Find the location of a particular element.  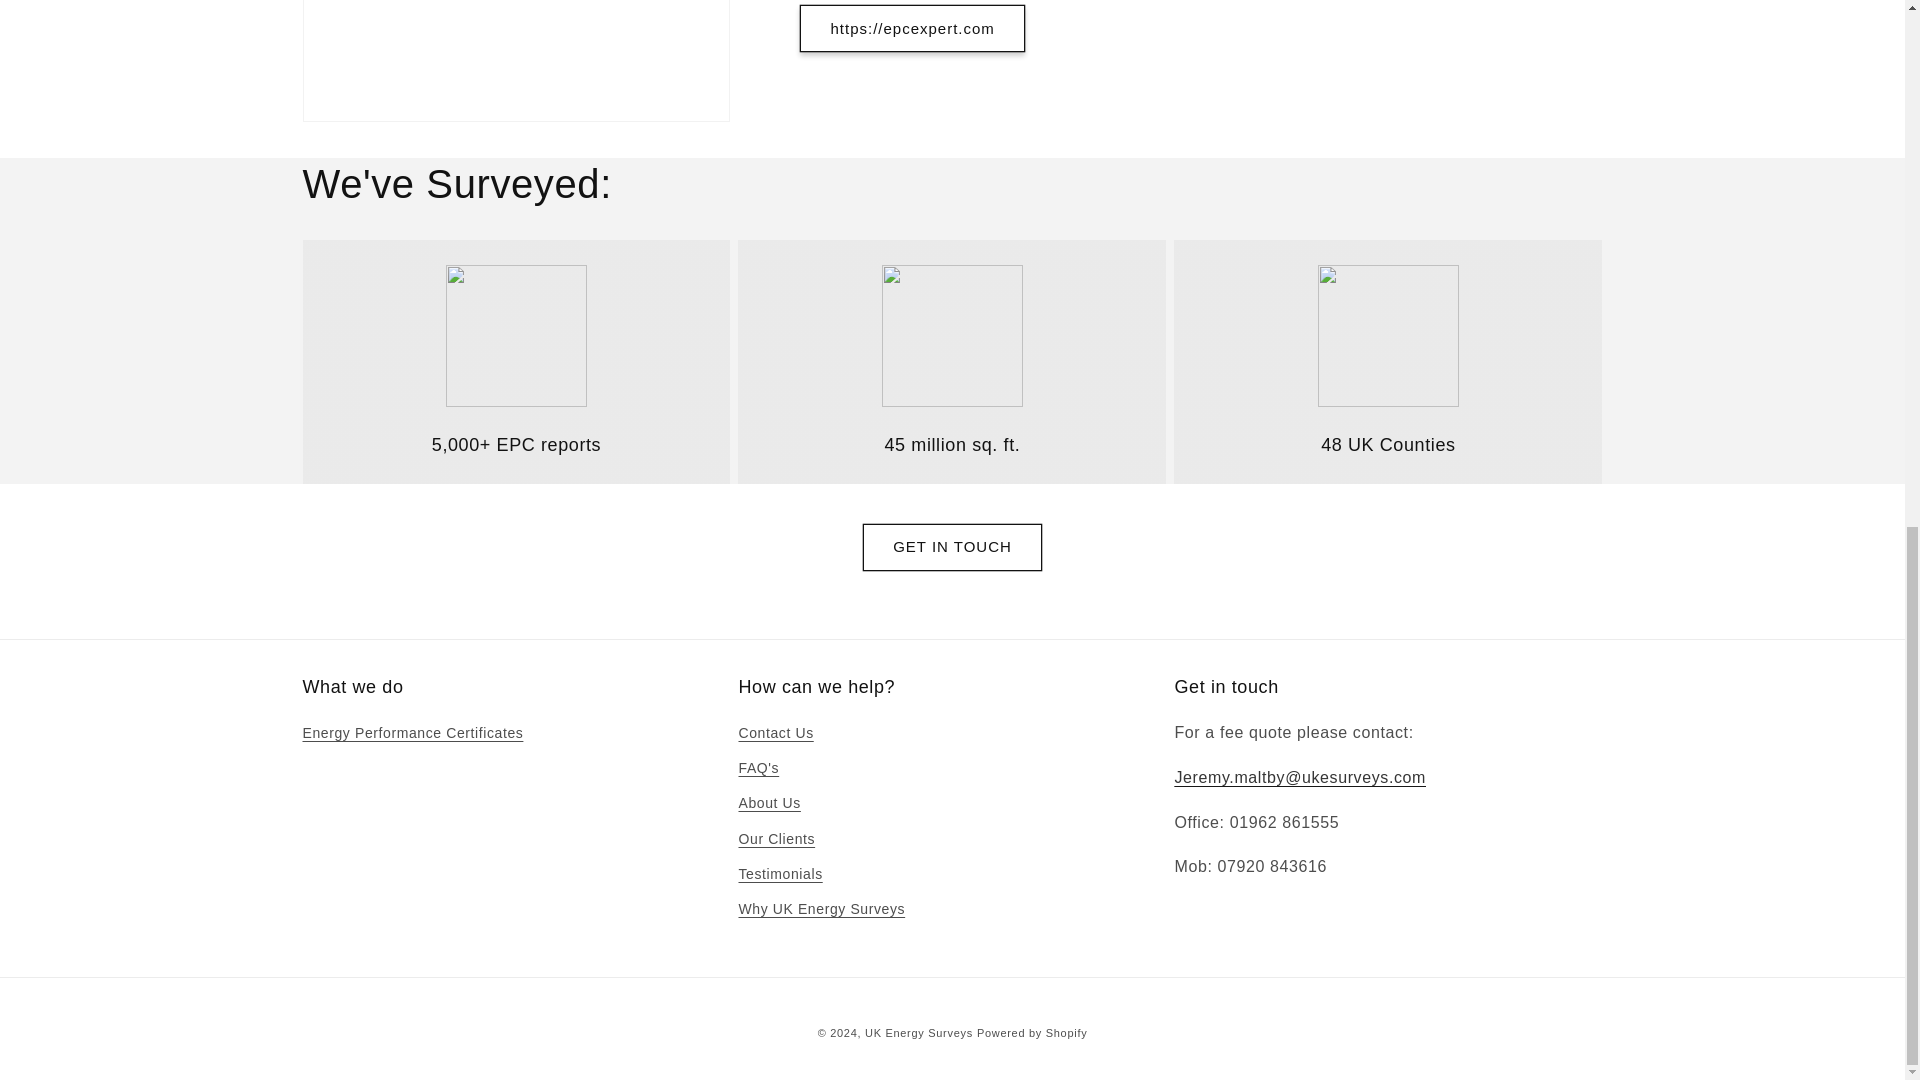

About Us is located at coordinates (768, 803).